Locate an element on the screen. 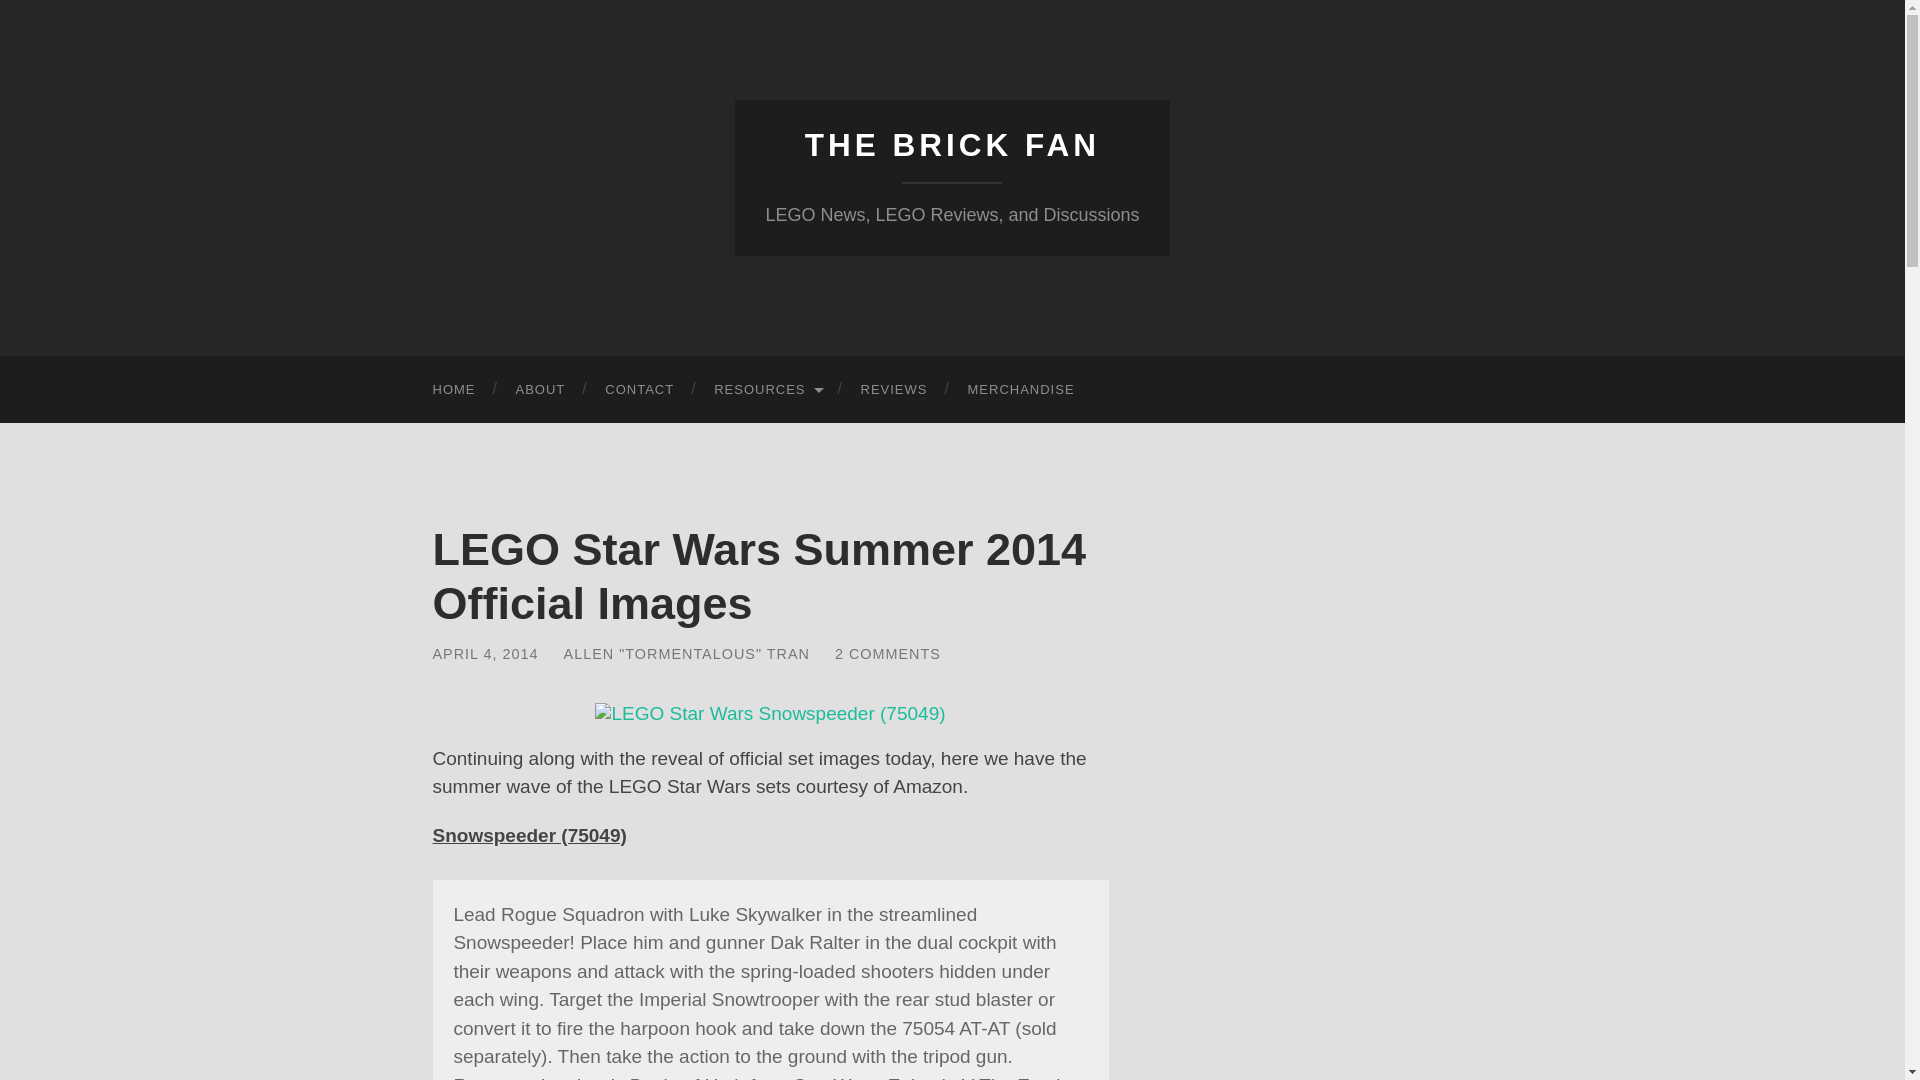 The height and width of the screenshot is (1080, 1920). APRIL 4, 2014 is located at coordinates (484, 654).